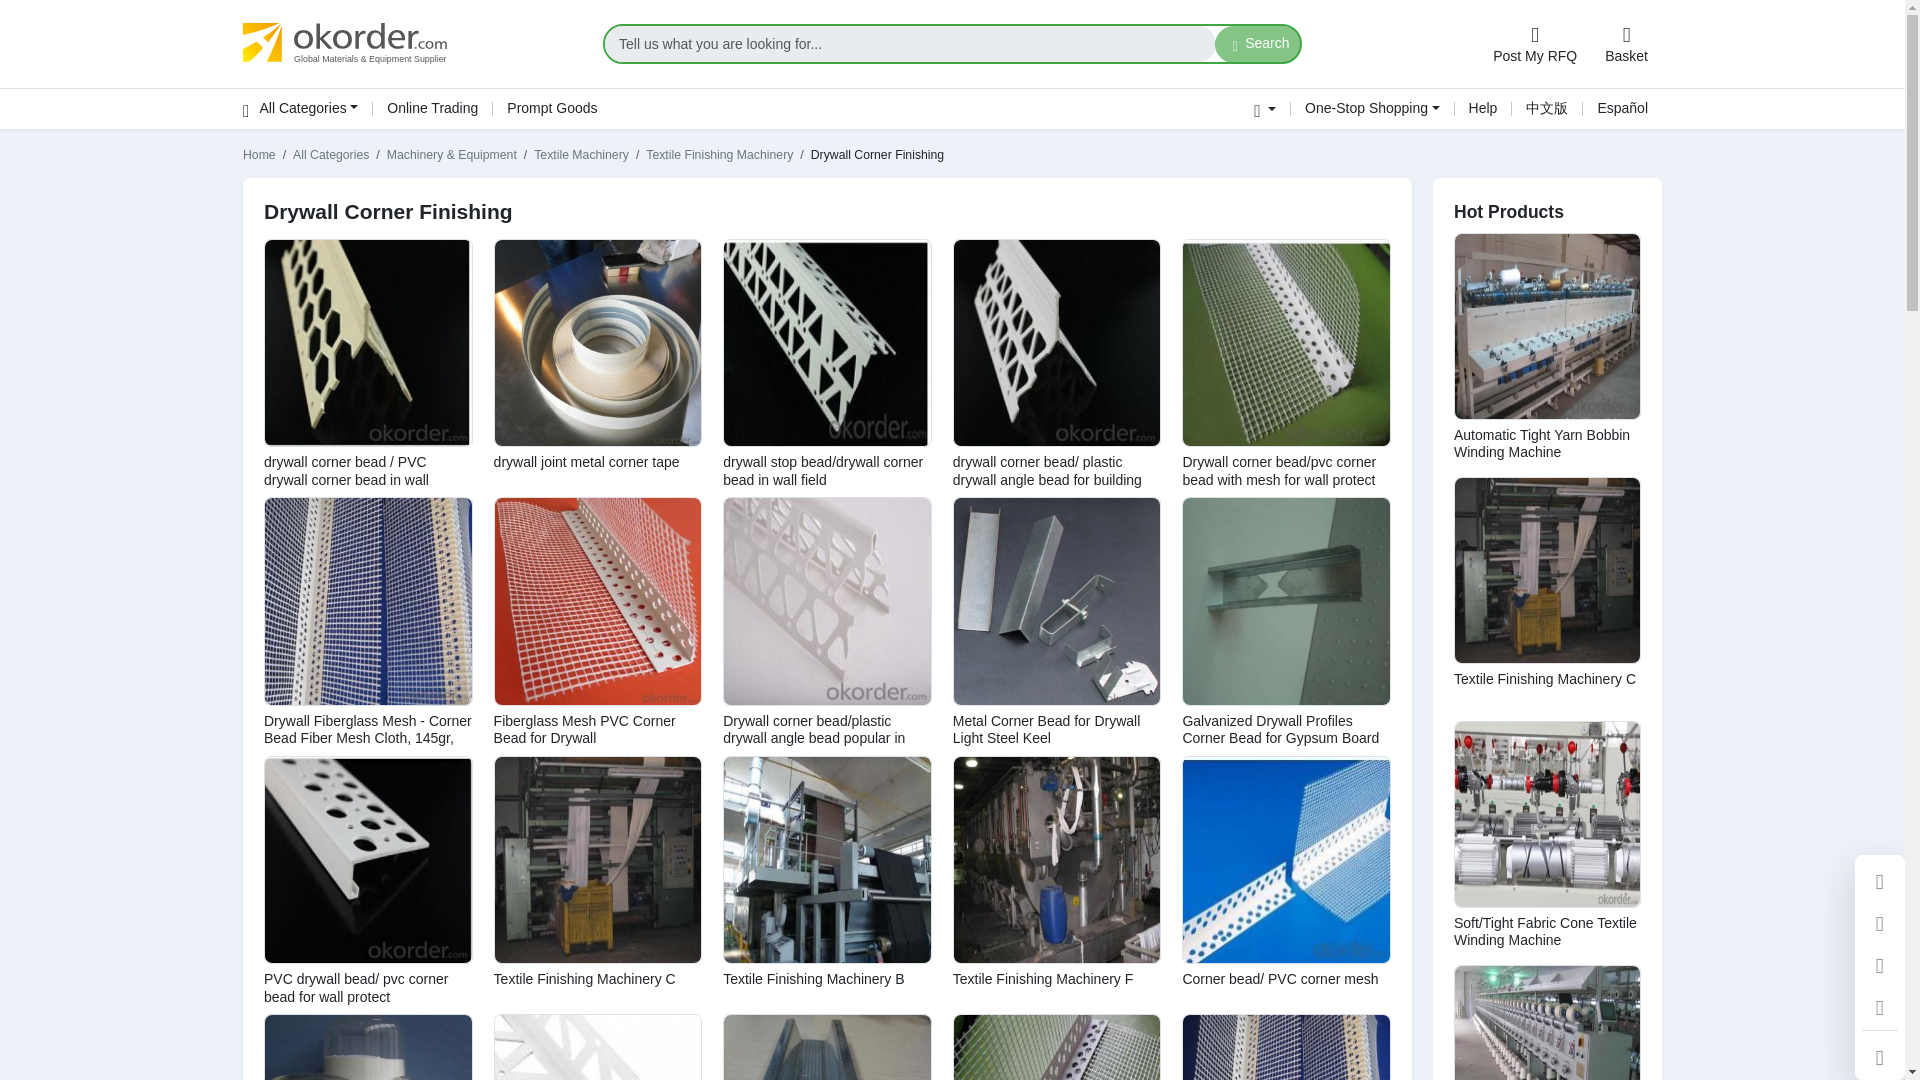 This screenshot has width=1920, height=1080. Describe the element at coordinates (598, 601) in the screenshot. I see `OKorder Fiberglass Mesh PVC Corner Bead for Drywall` at that location.